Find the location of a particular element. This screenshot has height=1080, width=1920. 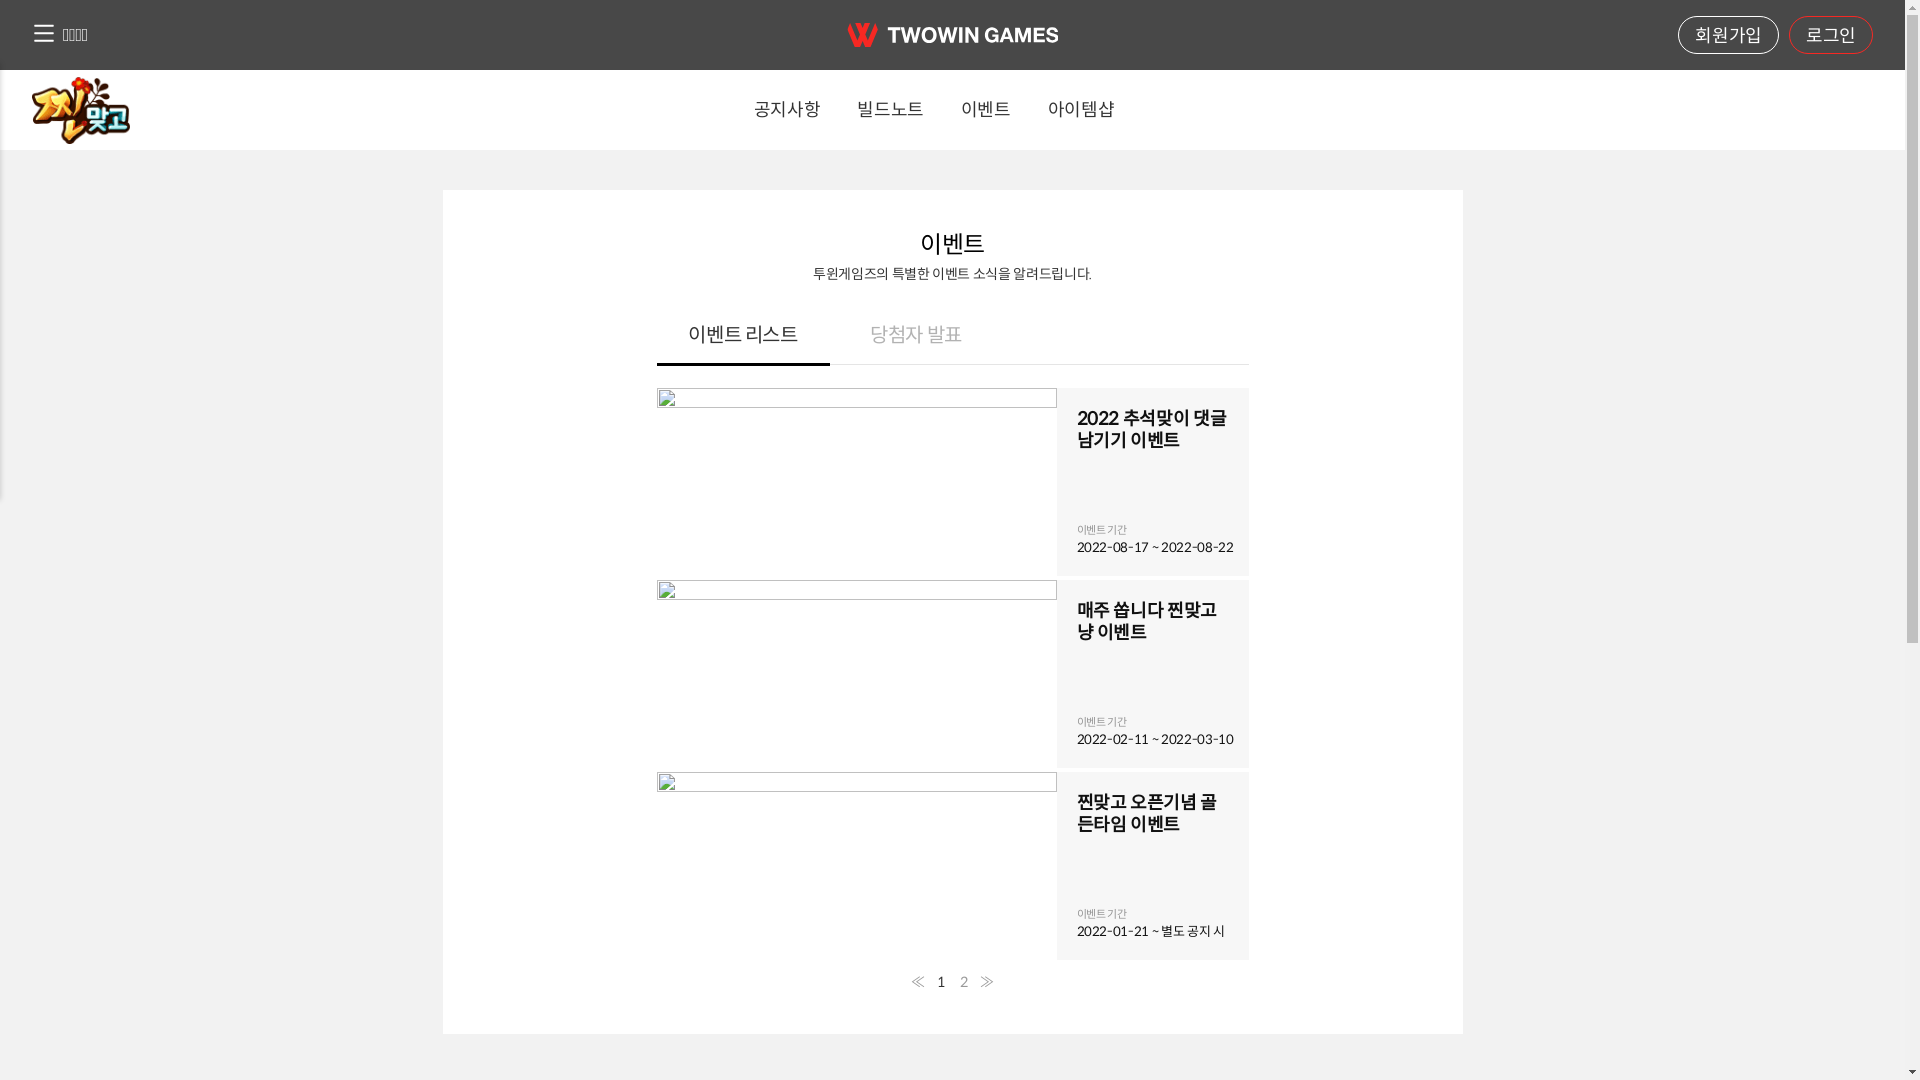

1 is located at coordinates (941, 982).